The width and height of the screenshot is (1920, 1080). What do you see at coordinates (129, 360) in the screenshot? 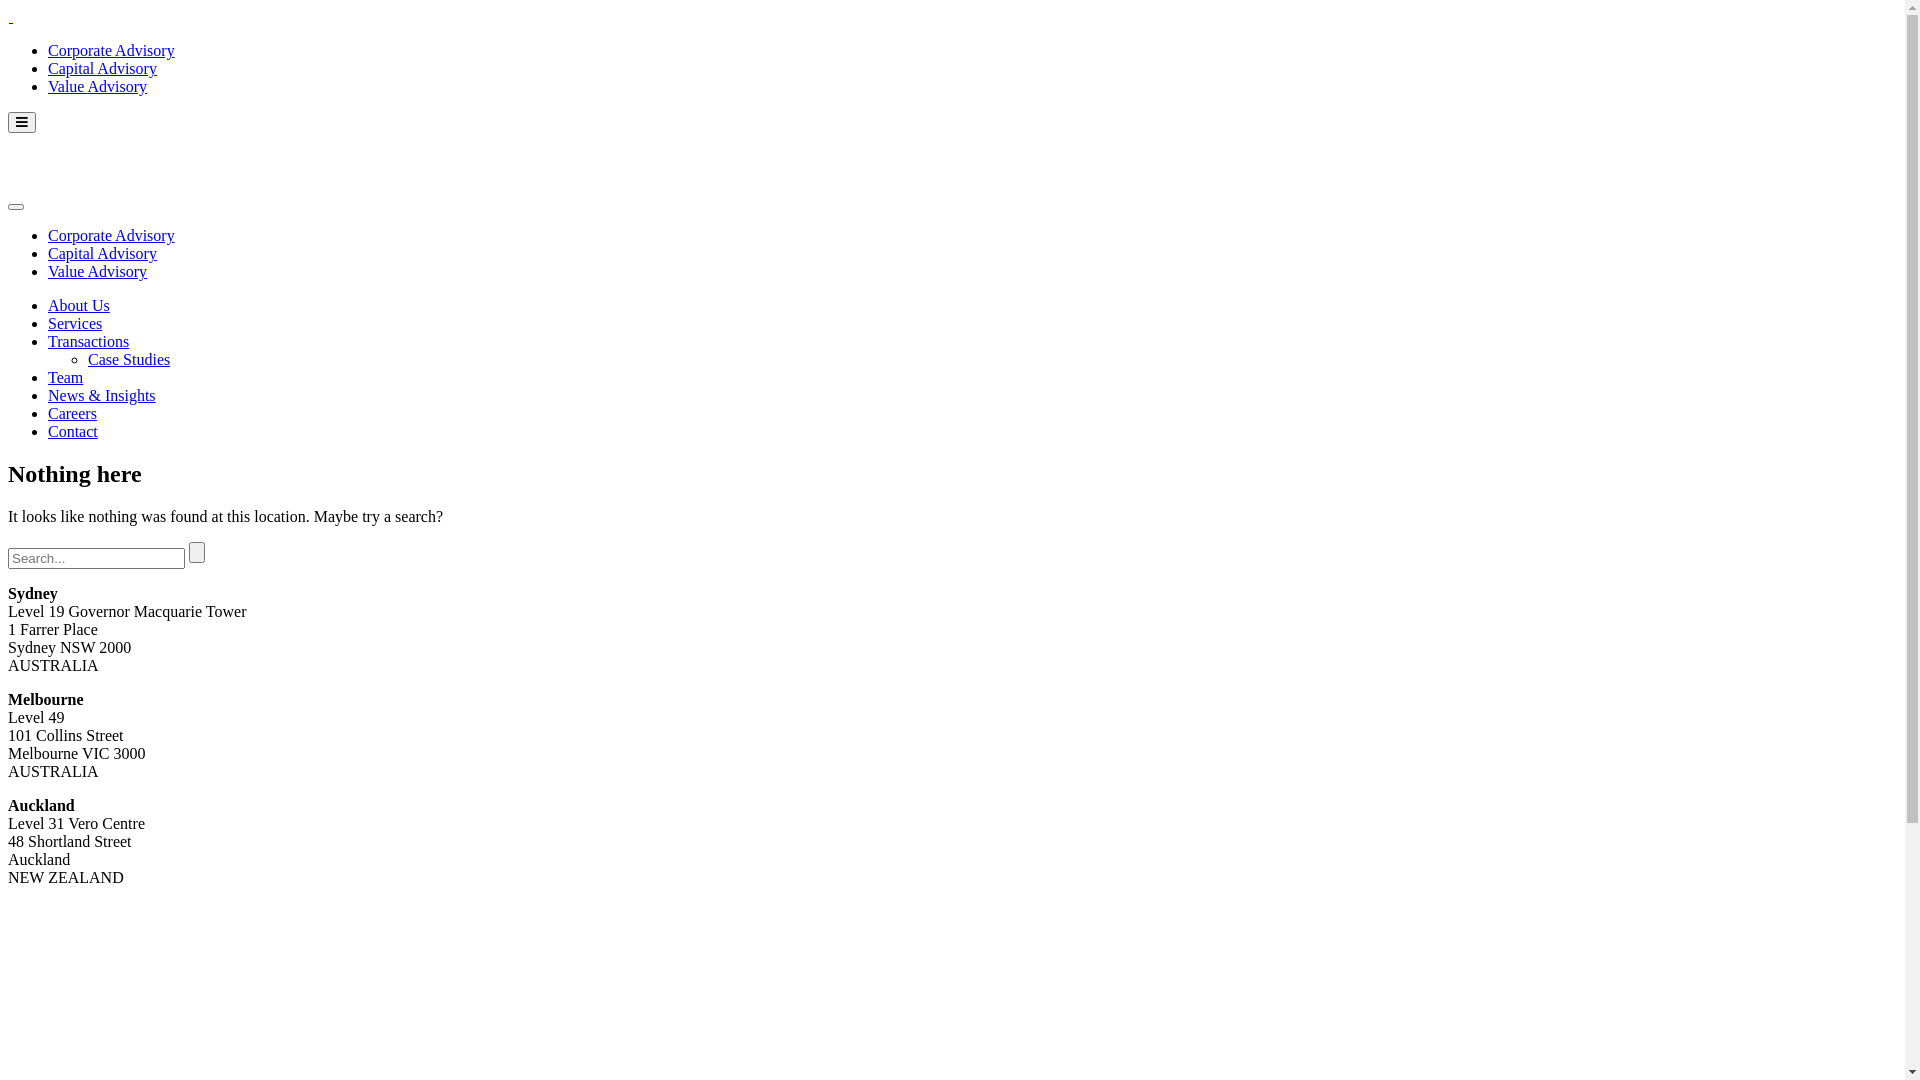
I see `Case Studies` at bounding box center [129, 360].